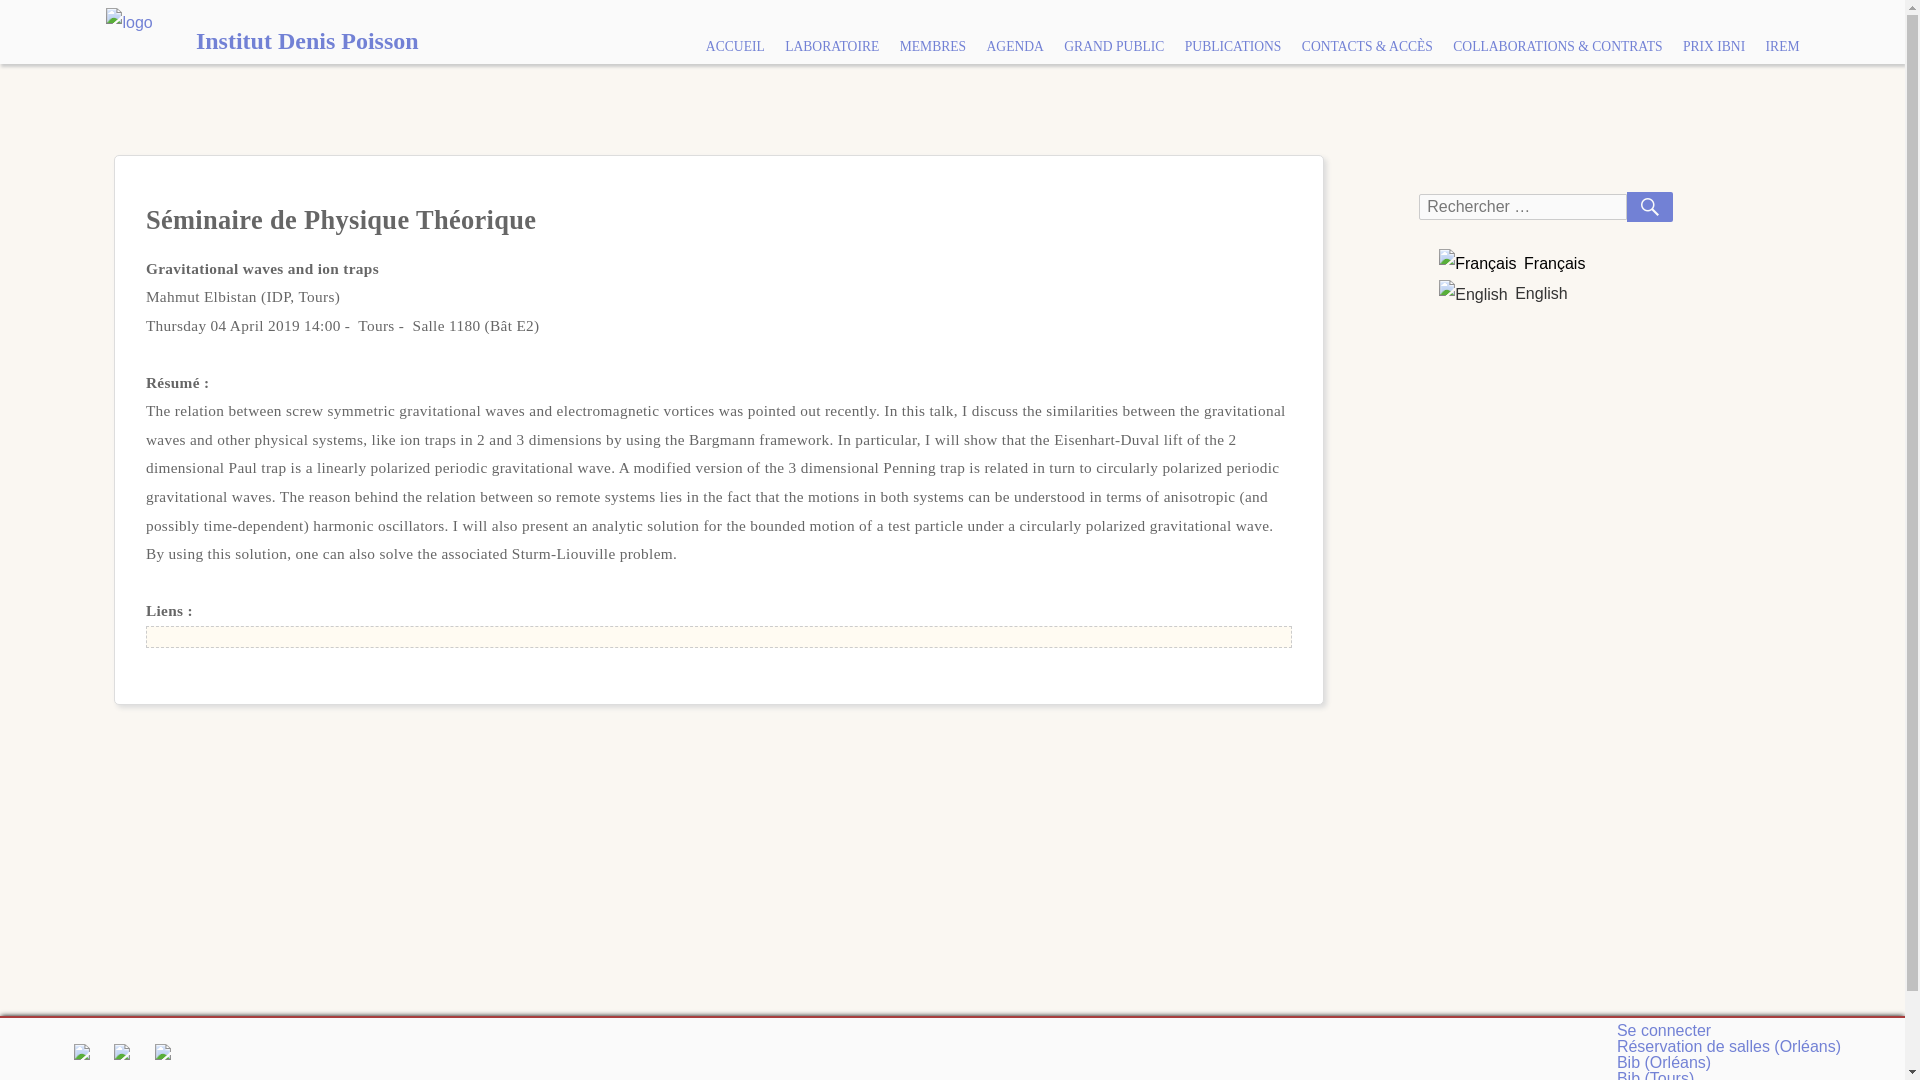 This screenshot has width=1920, height=1080. I want to click on LABORATOIRE, so click(832, 46).